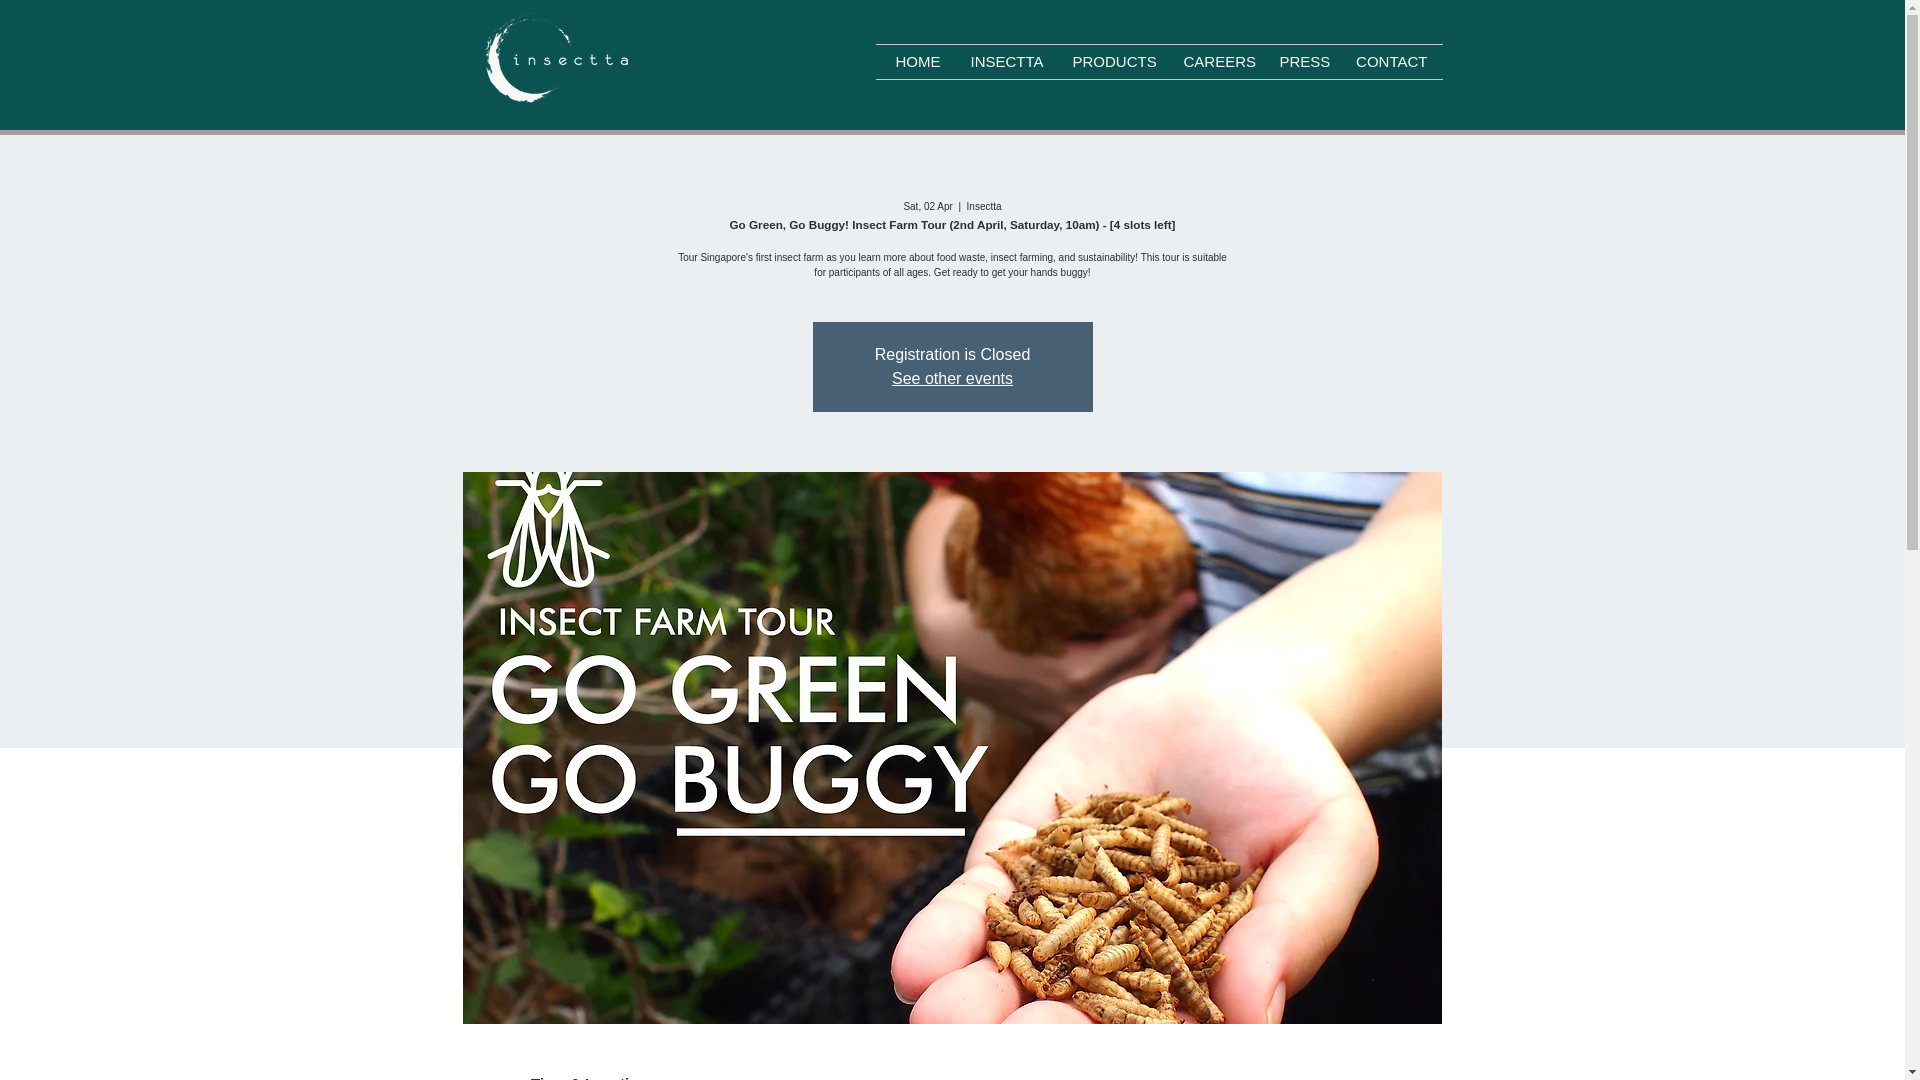 The height and width of the screenshot is (1080, 1920). What do you see at coordinates (916, 62) in the screenshot?
I see `HOME` at bounding box center [916, 62].